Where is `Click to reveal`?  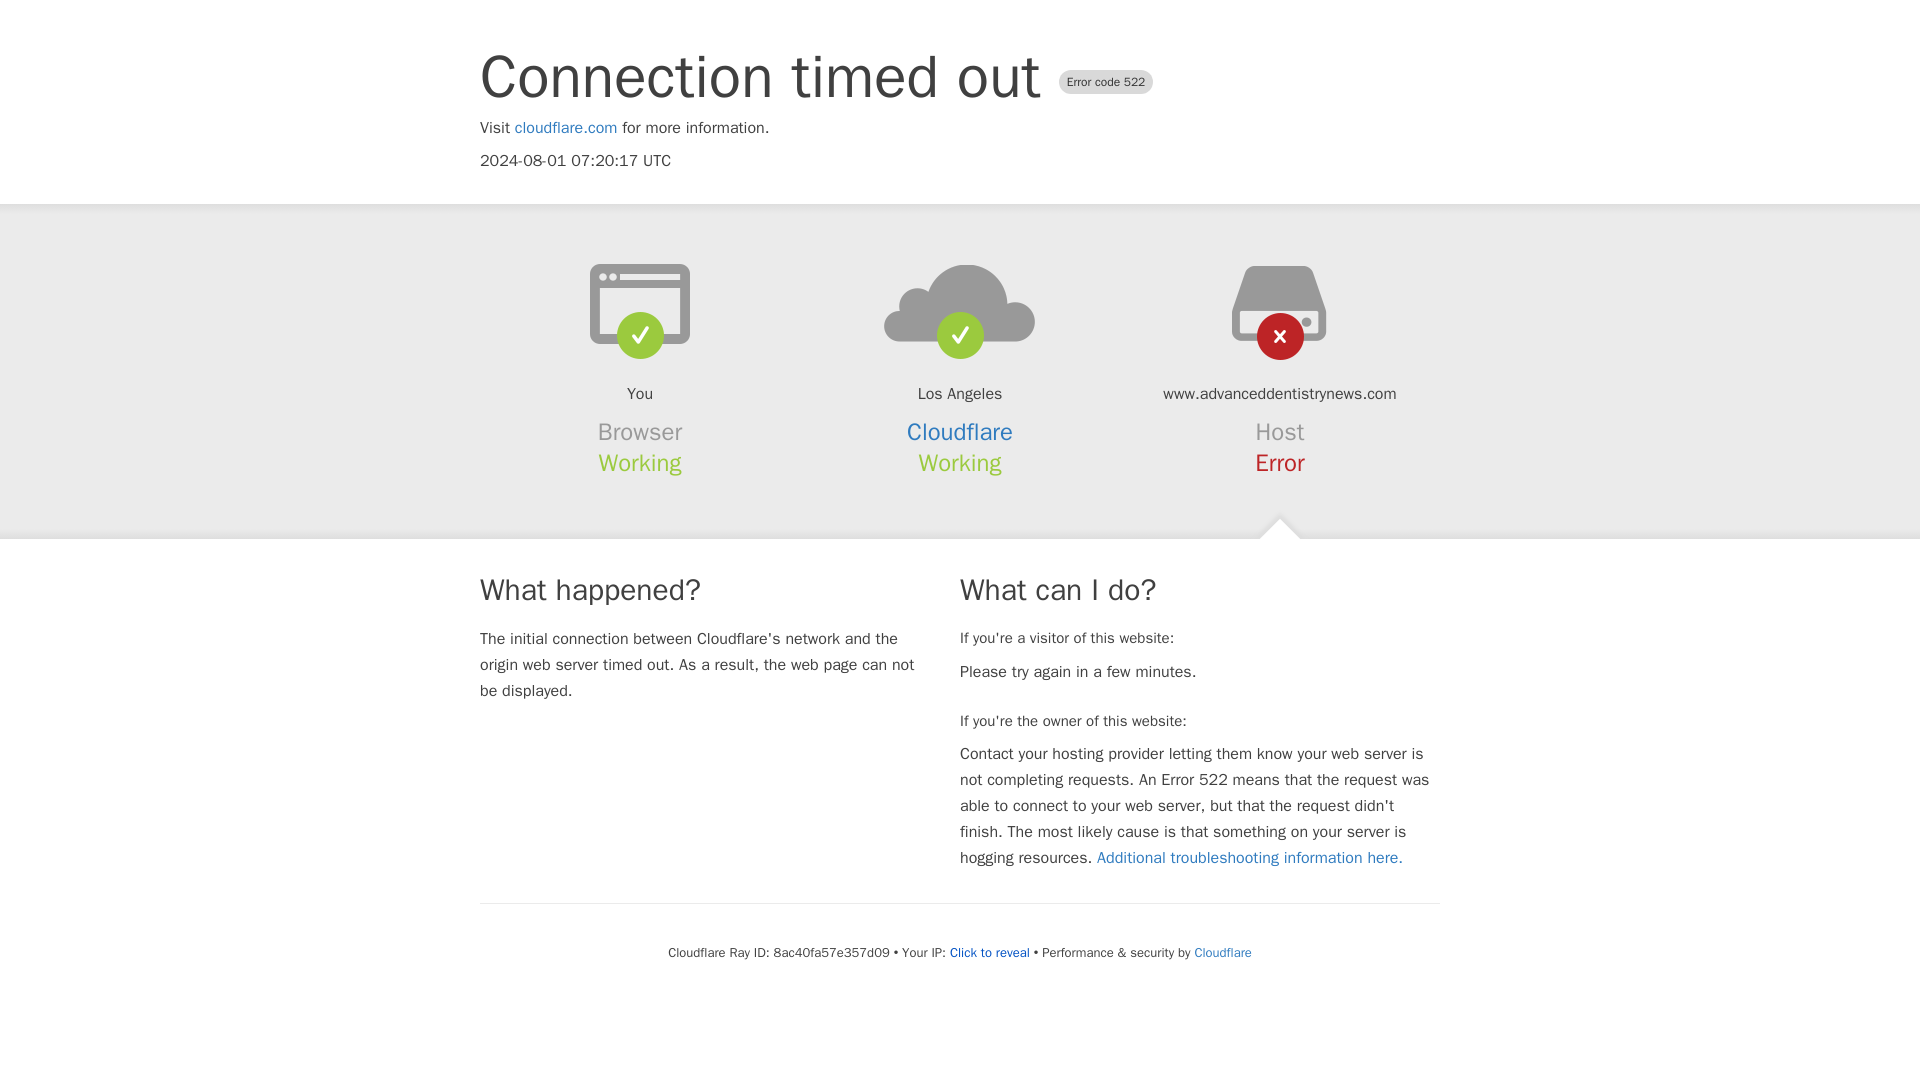 Click to reveal is located at coordinates (990, 952).